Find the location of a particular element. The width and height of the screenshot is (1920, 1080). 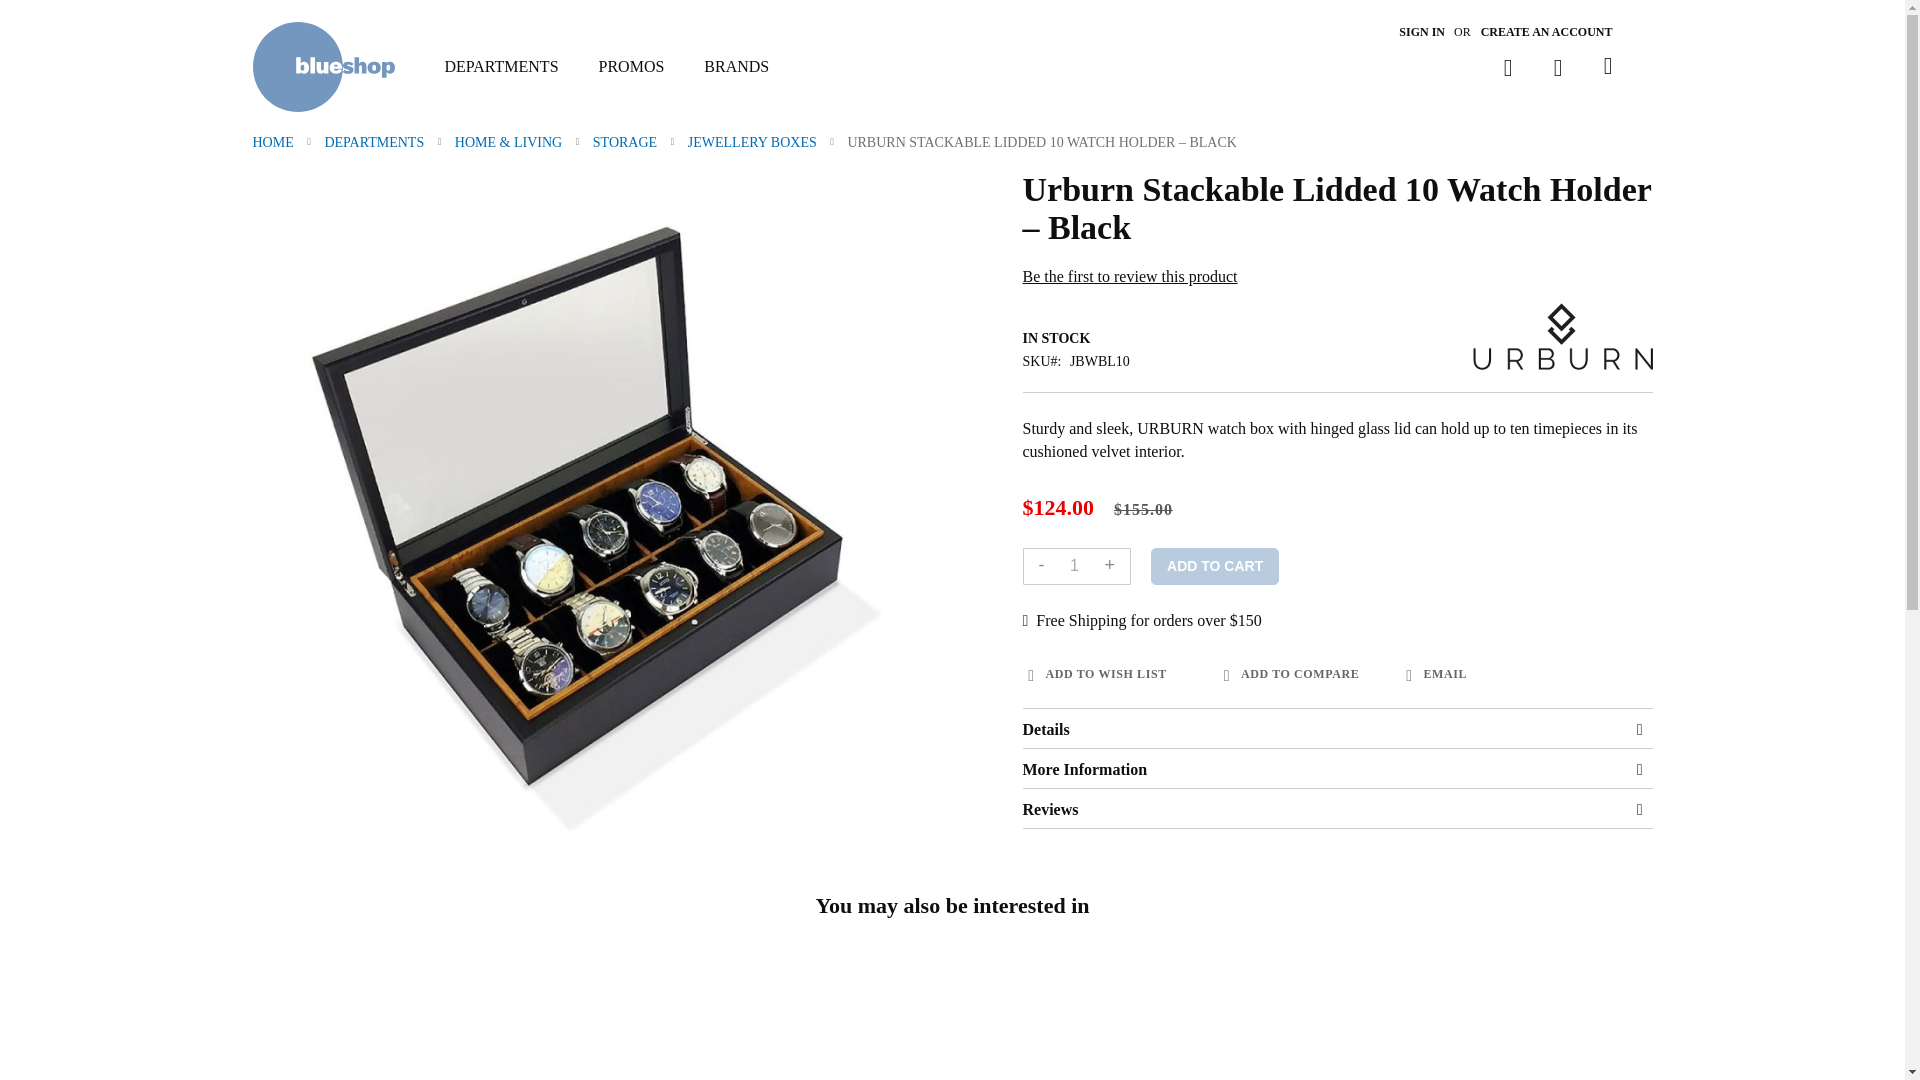

CREATE AN ACCOUNT is located at coordinates (1546, 32).